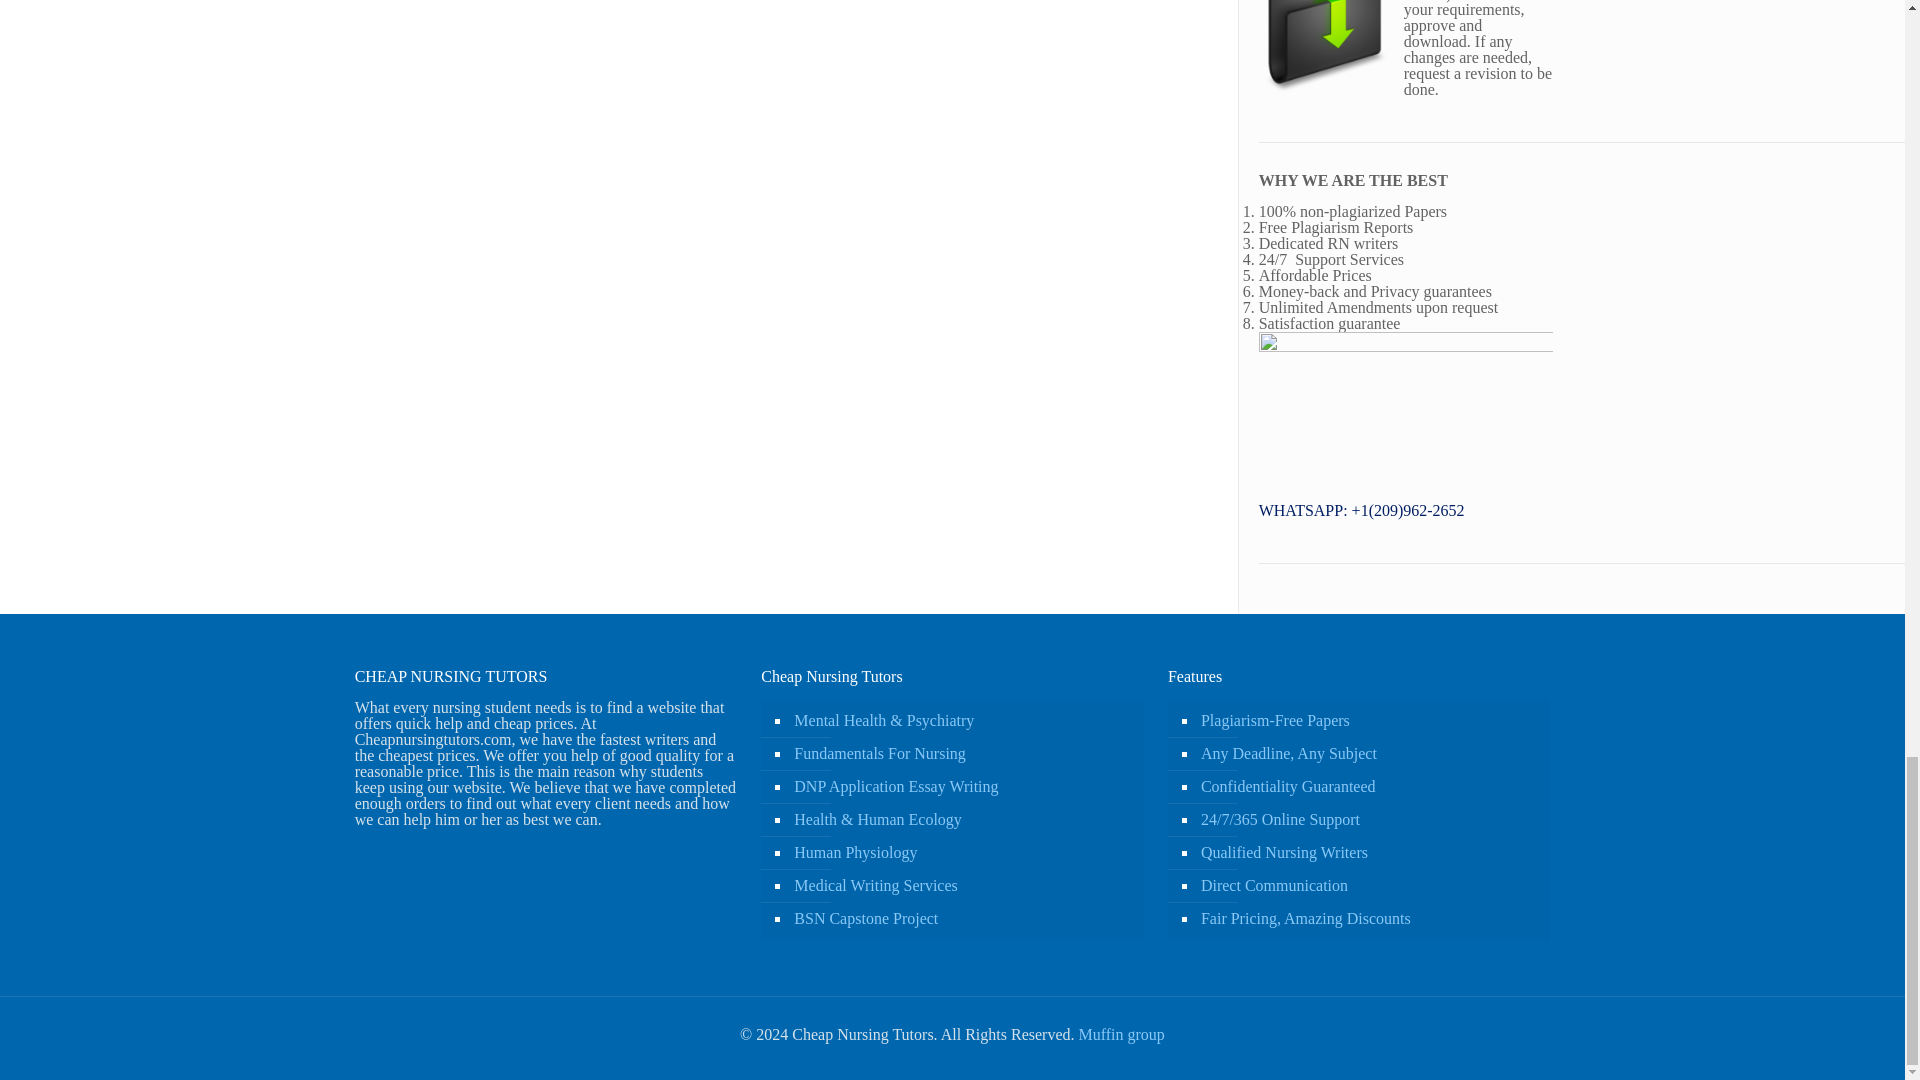 The height and width of the screenshot is (1080, 1920). What do you see at coordinates (962, 854) in the screenshot?
I see `Human Physiology` at bounding box center [962, 854].